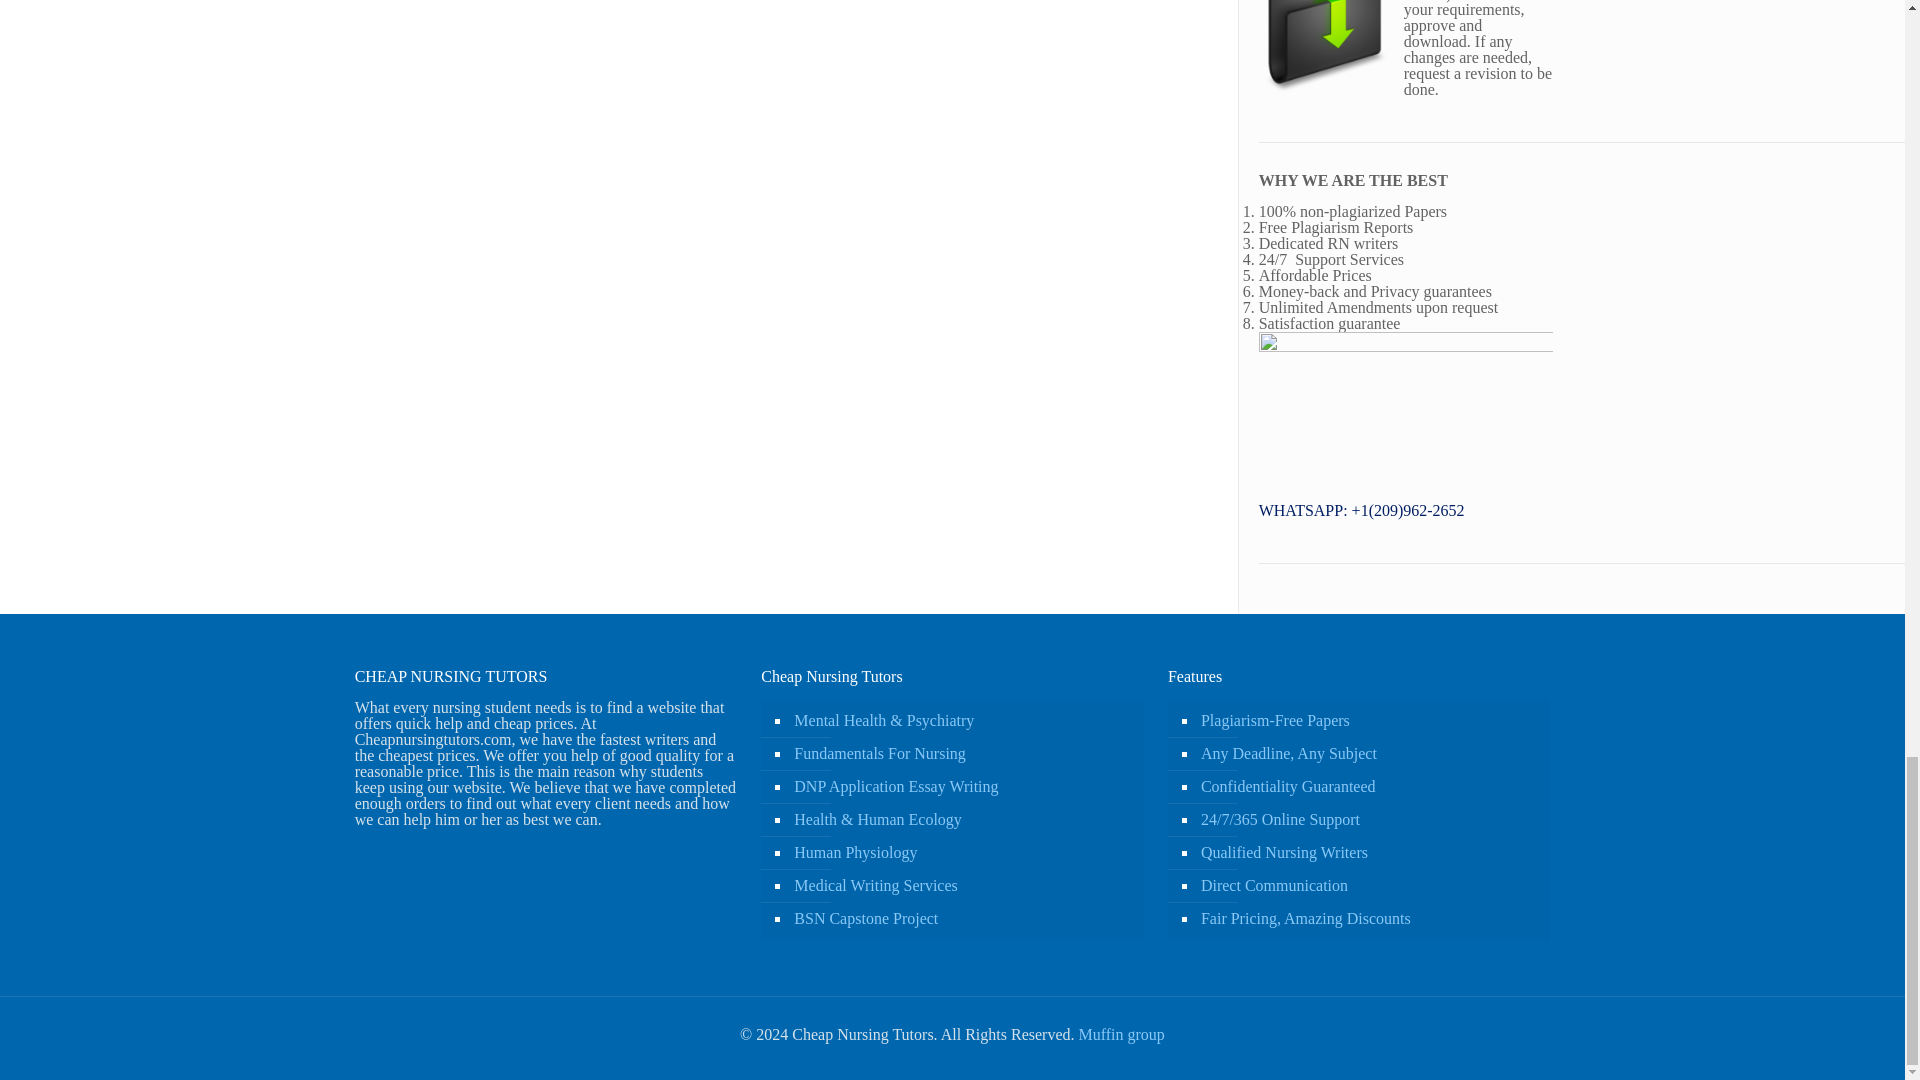 The height and width of the screenshot is (1080, 1920). What do you see at coordinates (962, 854) in the screenshot?
I see `Human Physiology` at bounding box center [962, 854].